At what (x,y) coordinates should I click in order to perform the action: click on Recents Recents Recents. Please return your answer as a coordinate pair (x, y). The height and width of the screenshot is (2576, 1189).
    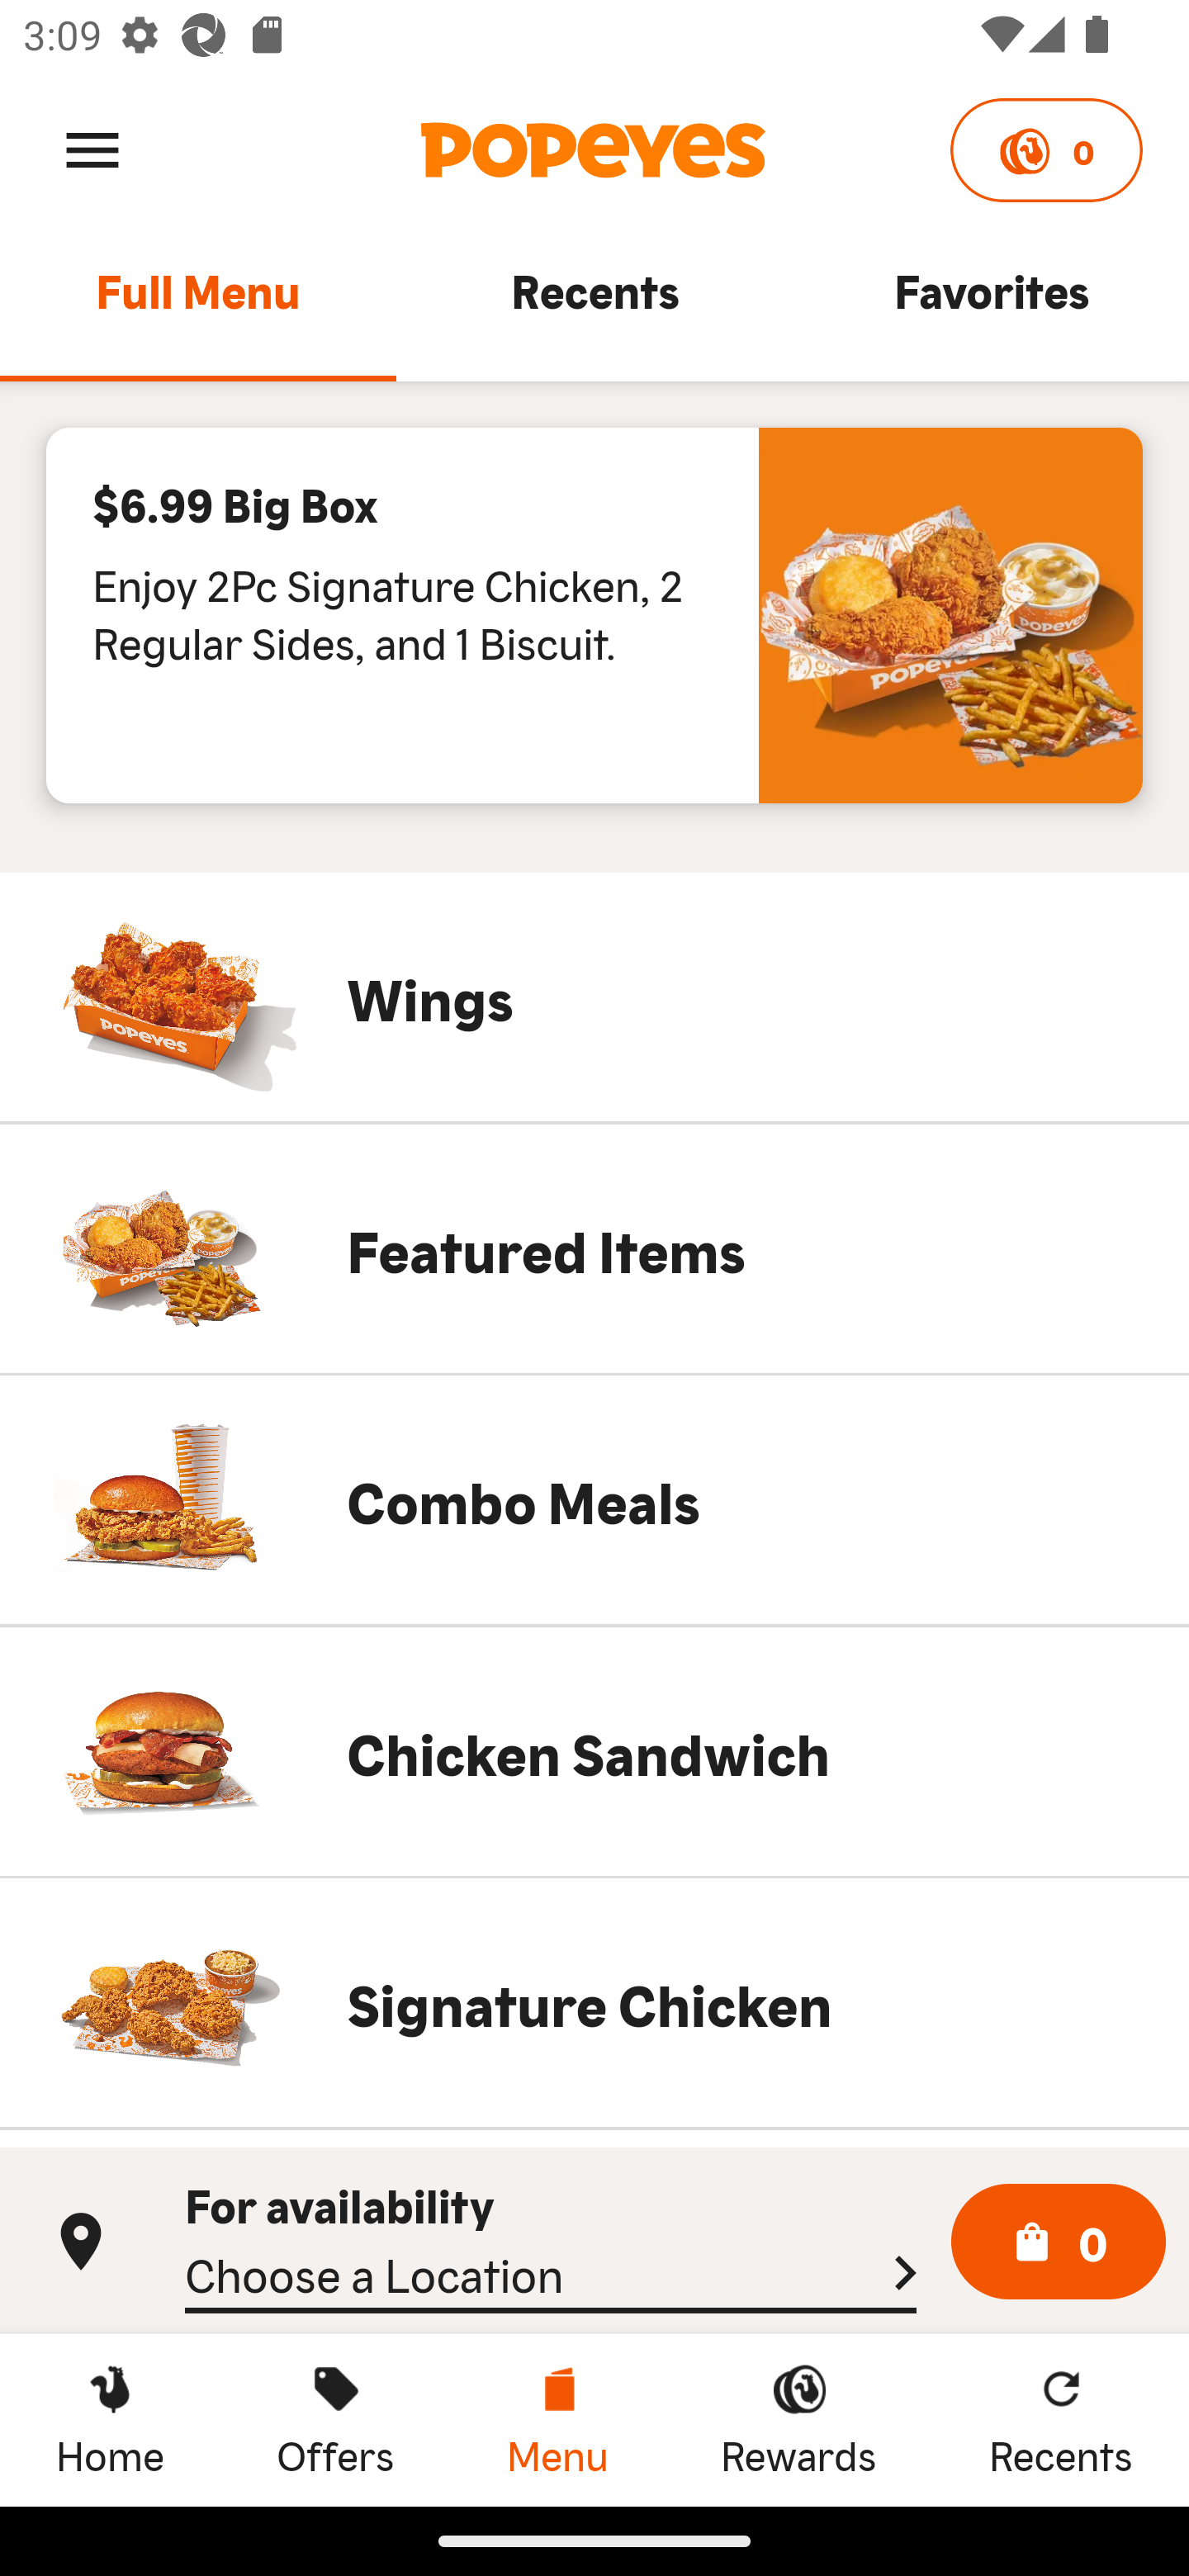
    Looking at the image, I should click on (1061, 2419).